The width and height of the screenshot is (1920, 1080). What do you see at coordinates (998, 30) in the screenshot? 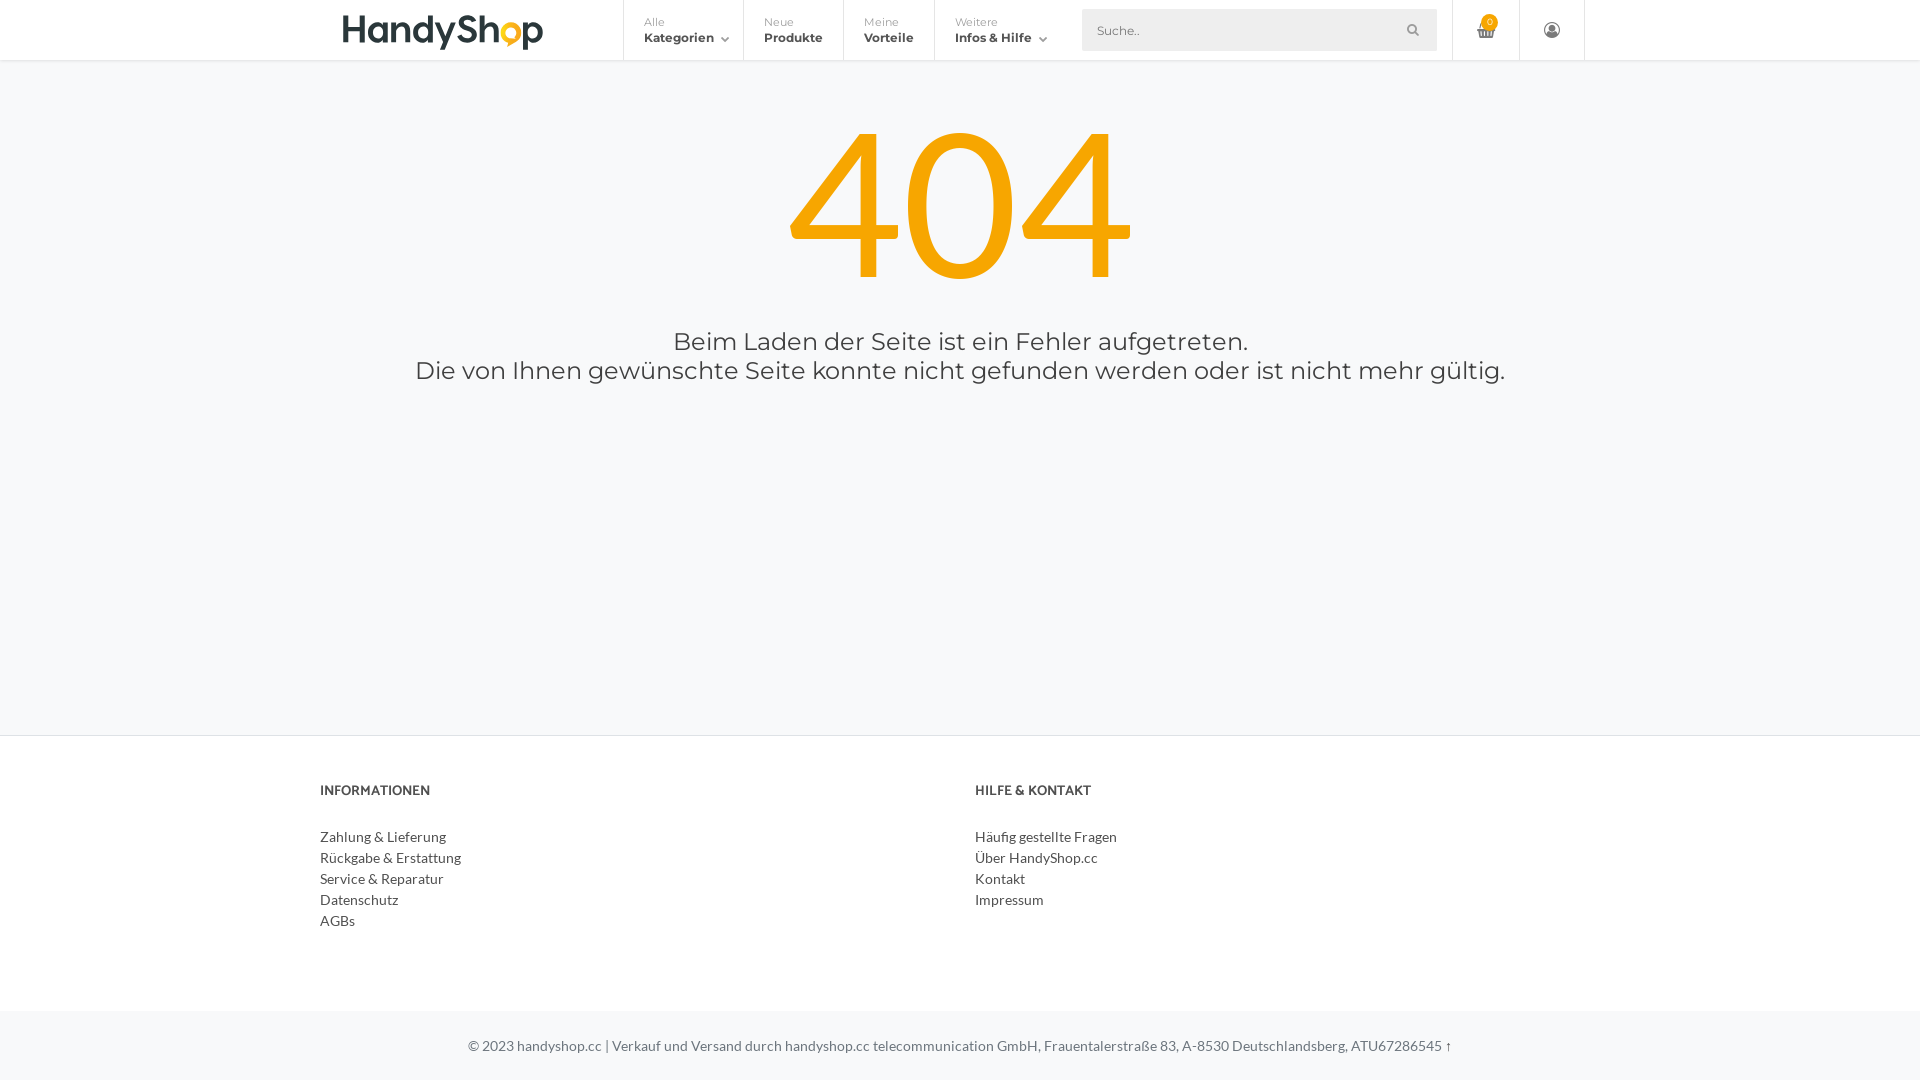
I see `Weitere
Infos & Hilfe` at bounding box center [998, 30].